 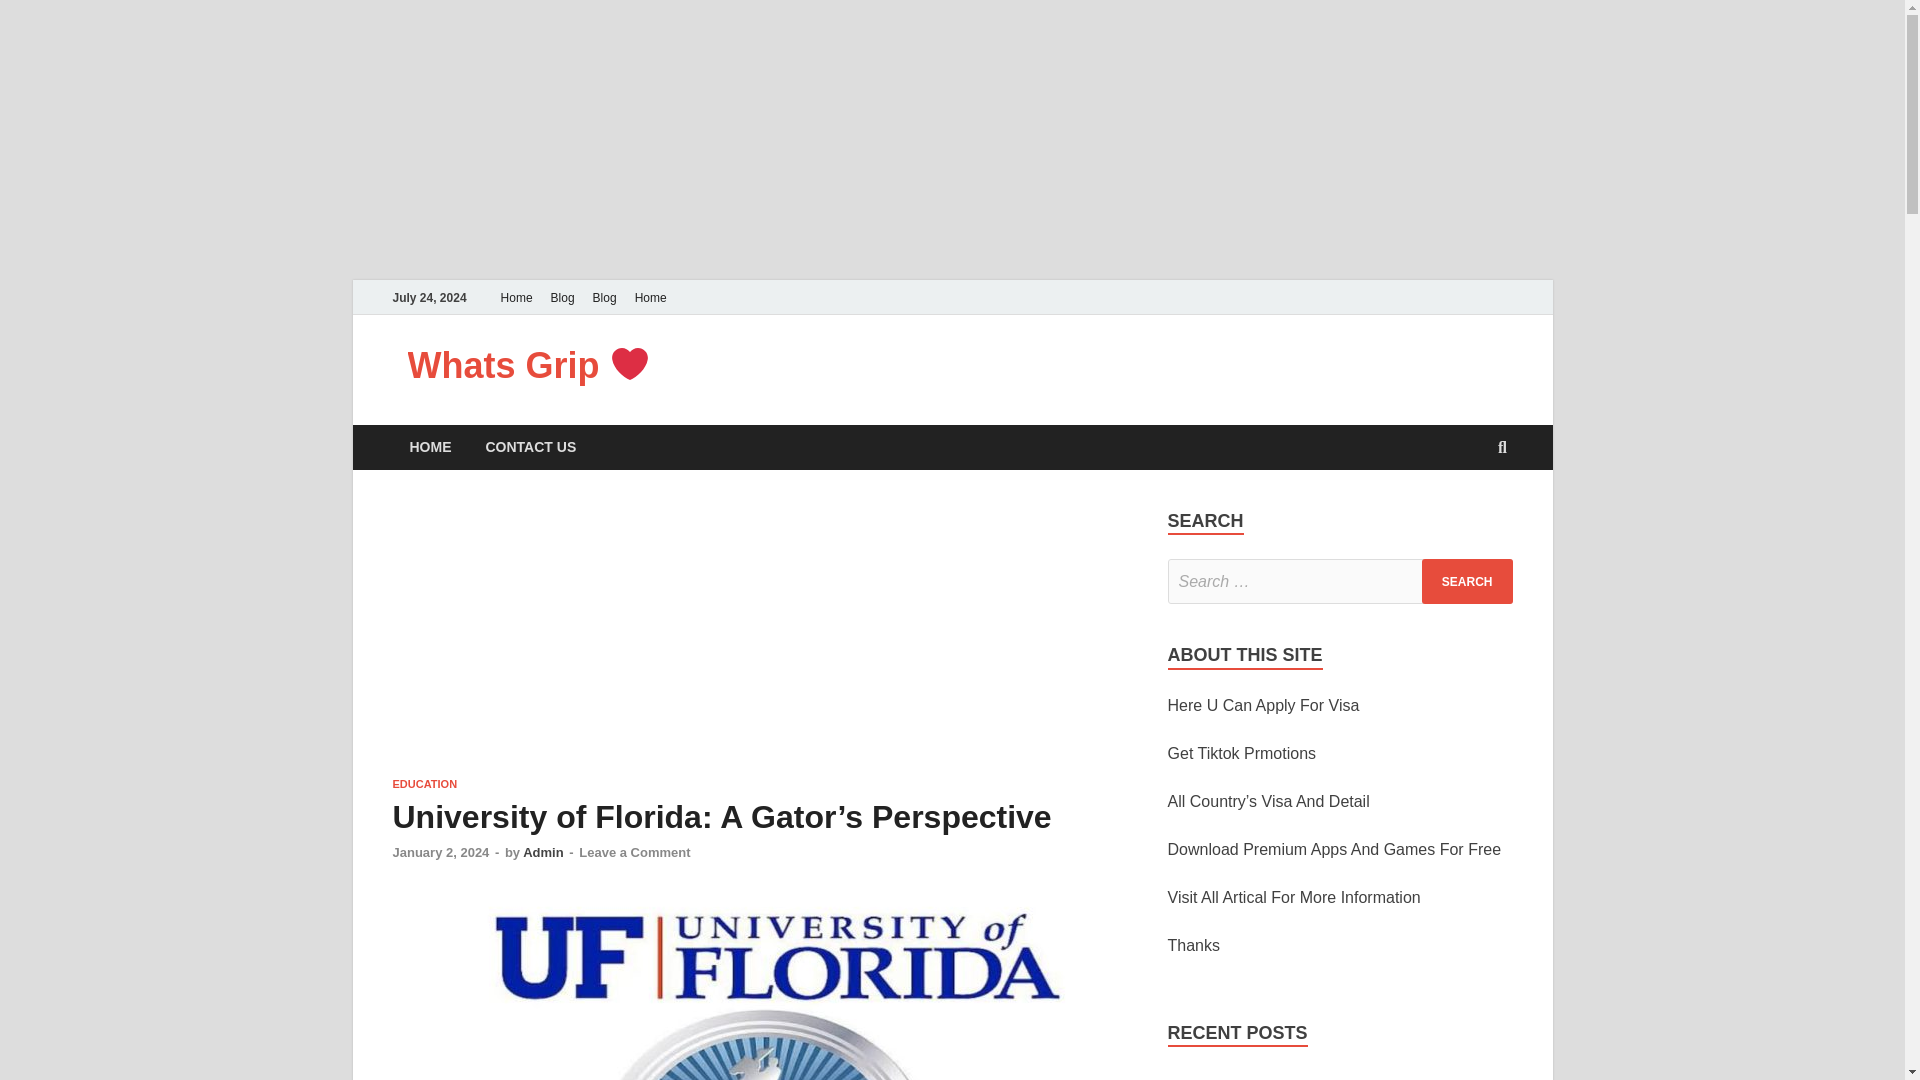 I want to click on Blog, so click(x=604, y=297).